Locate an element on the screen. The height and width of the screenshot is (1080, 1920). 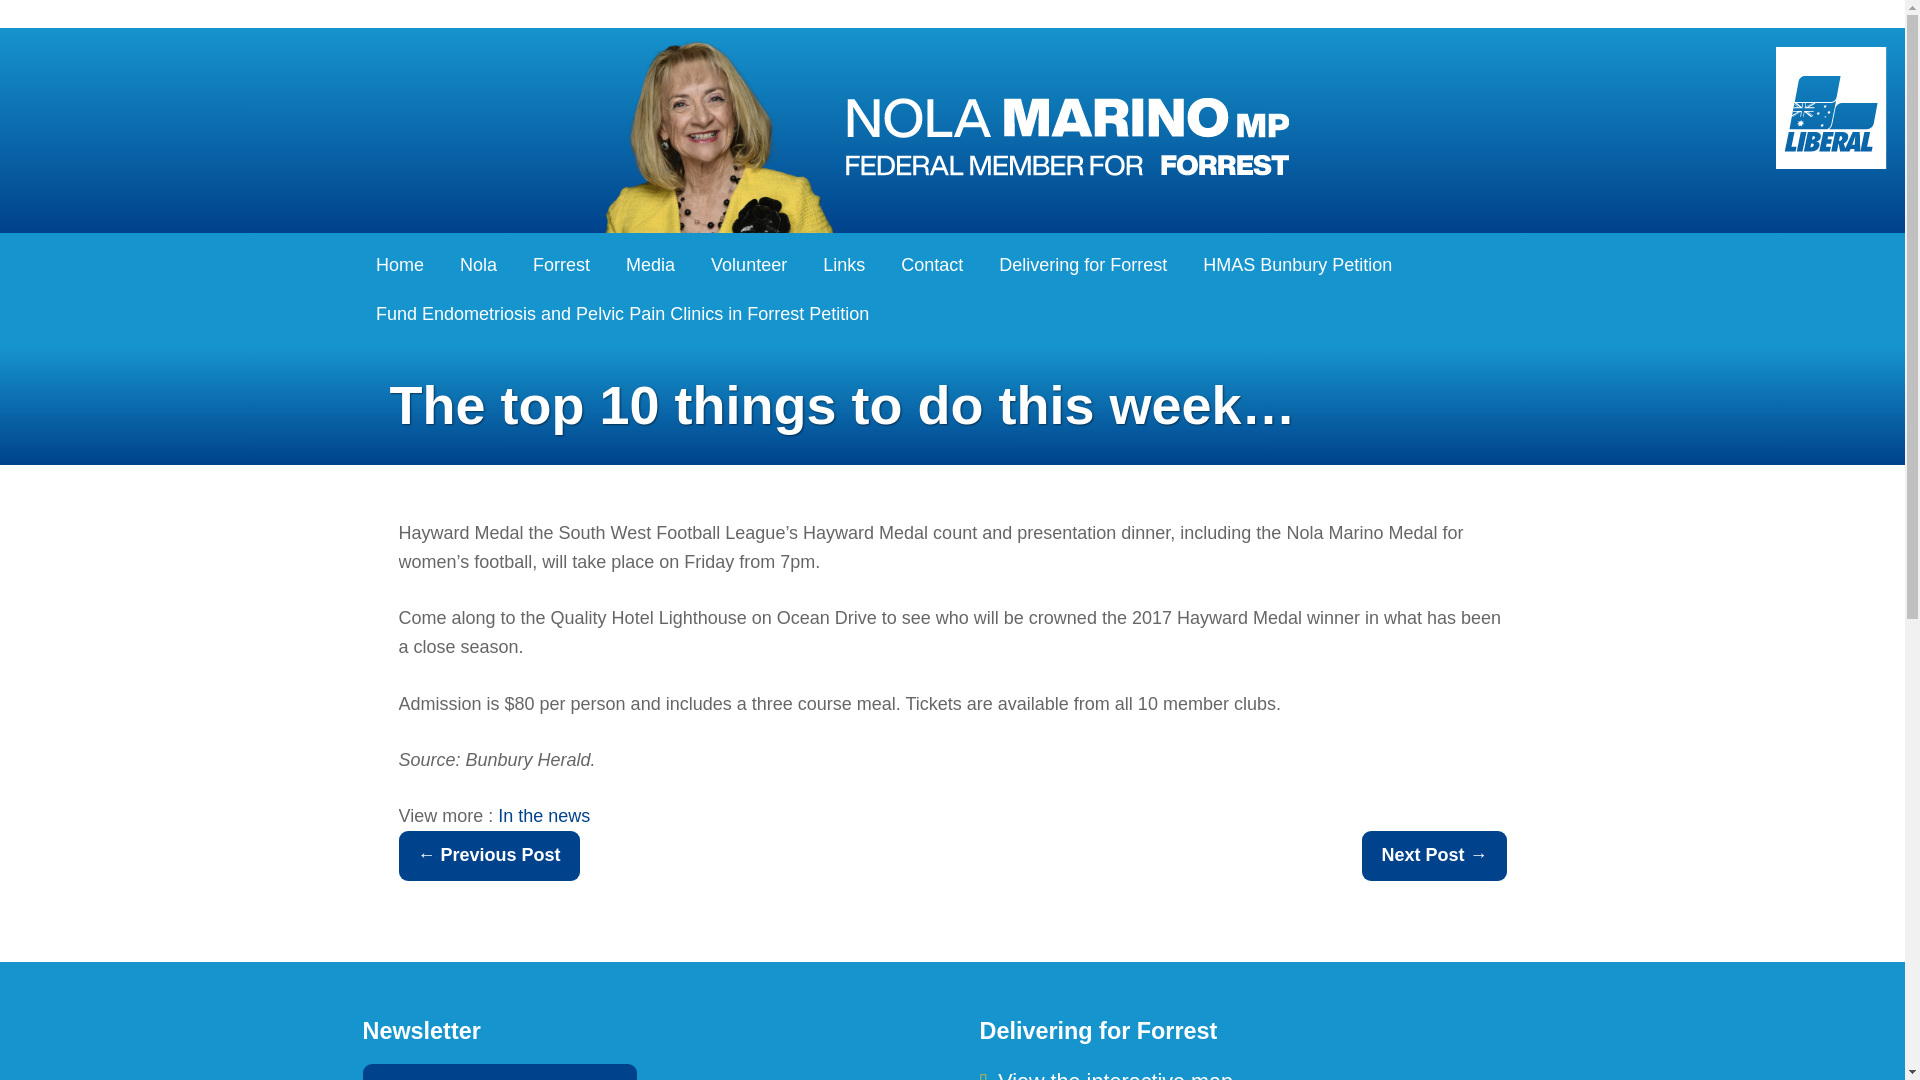
Sign up to our newsletter is located at coordinates (500, 1072).